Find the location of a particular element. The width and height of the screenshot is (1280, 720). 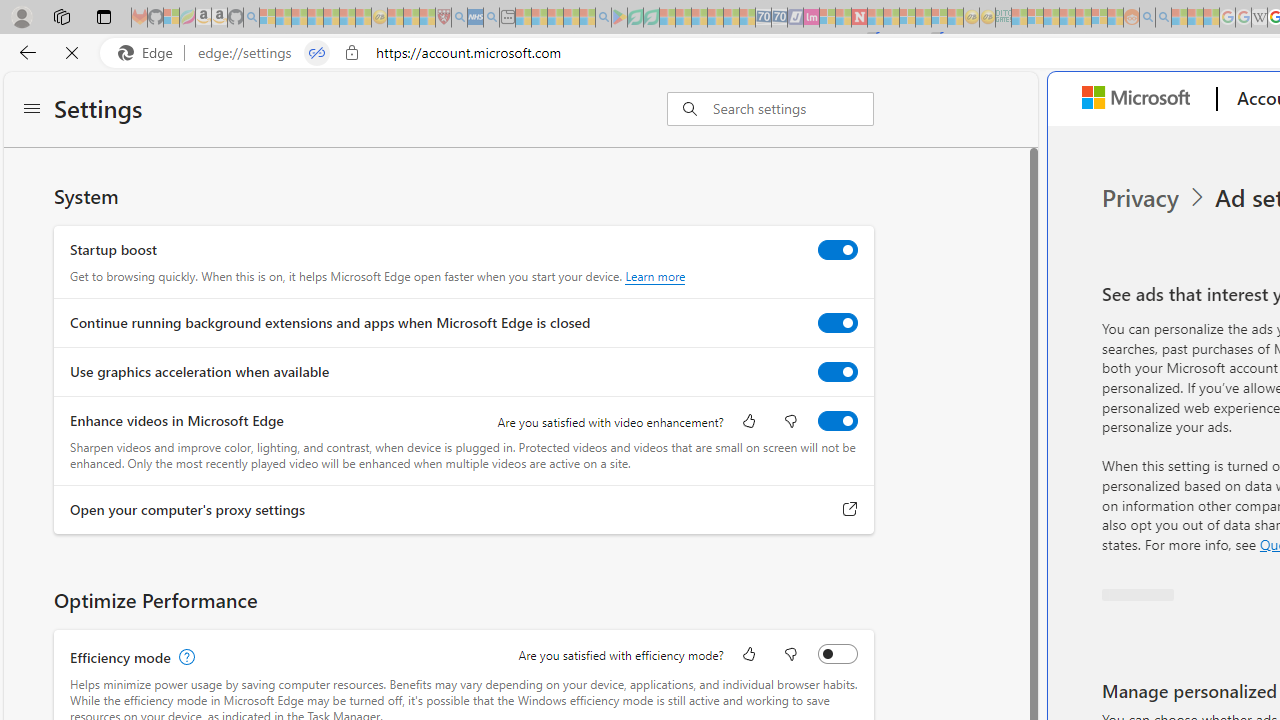

Startup boost is located at coordinates (837, 249).